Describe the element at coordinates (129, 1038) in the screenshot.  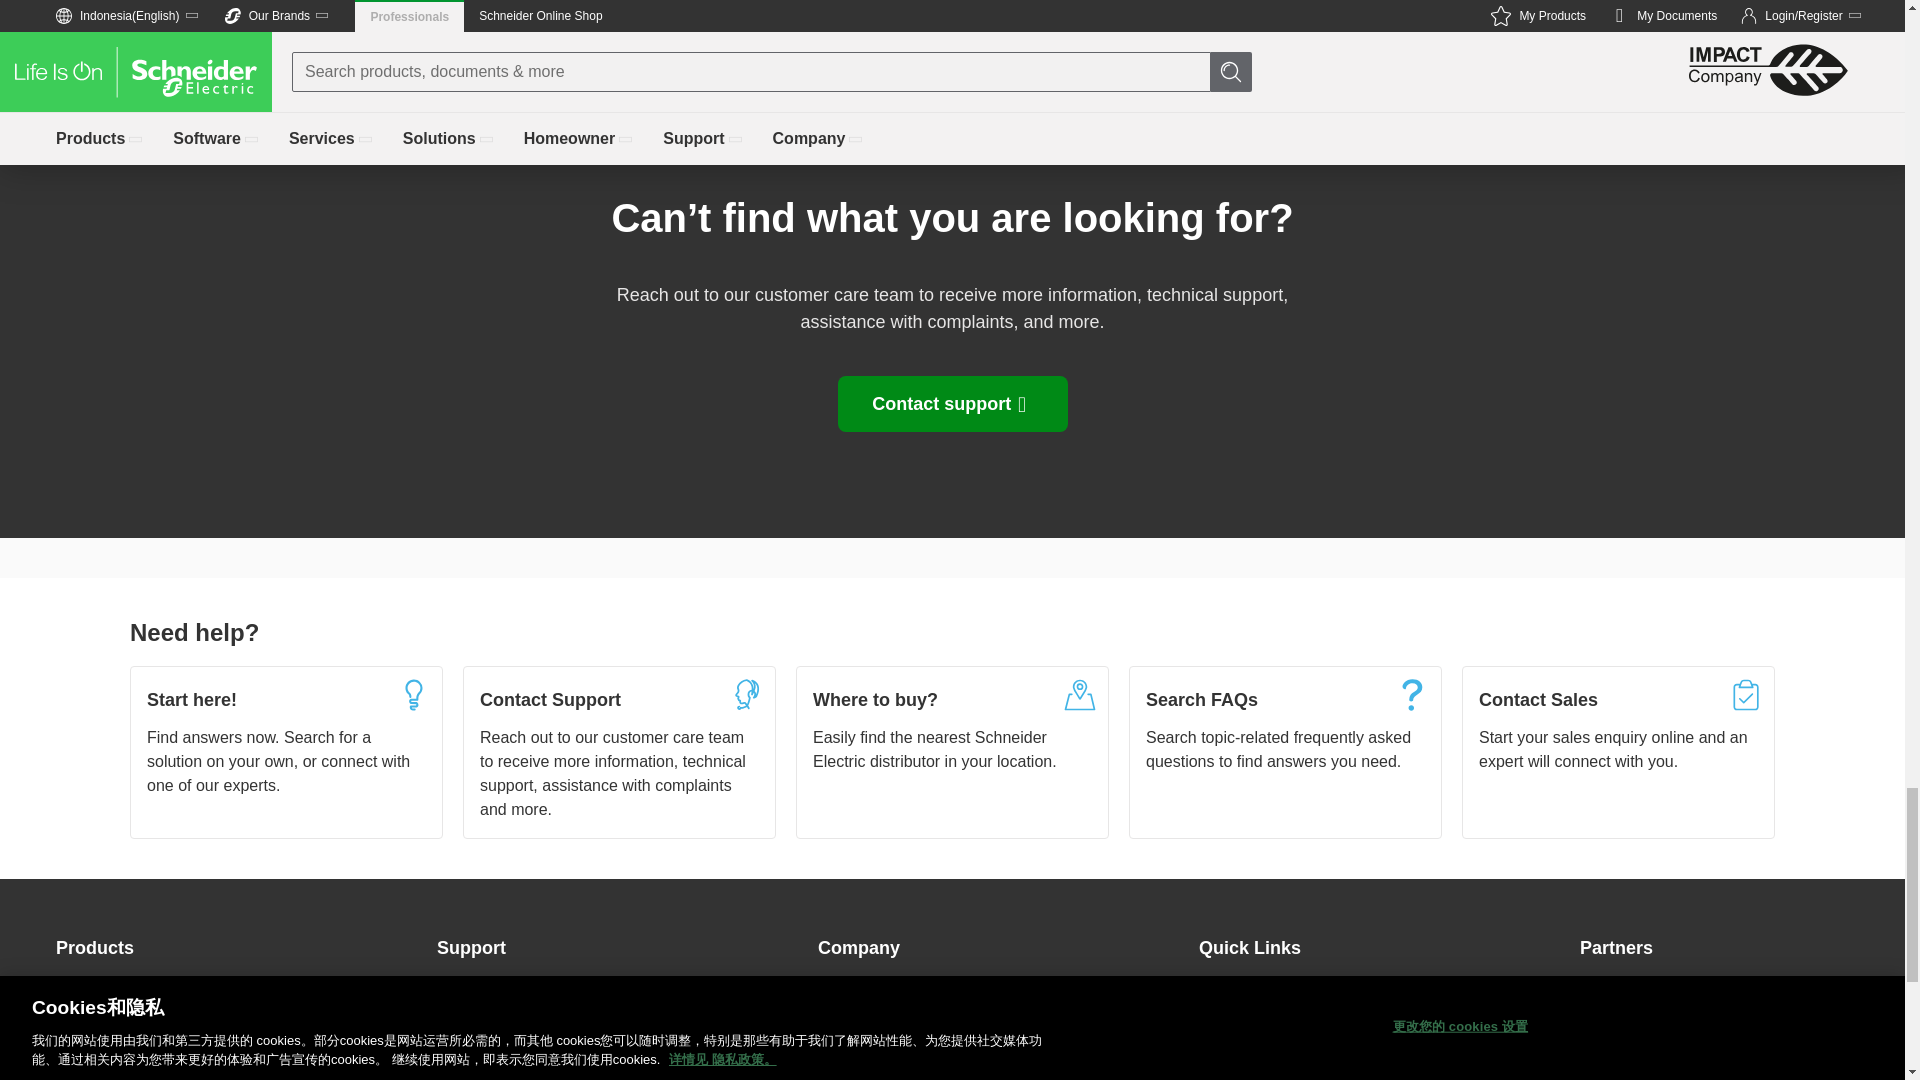
I see `Software Downloads` at that location.